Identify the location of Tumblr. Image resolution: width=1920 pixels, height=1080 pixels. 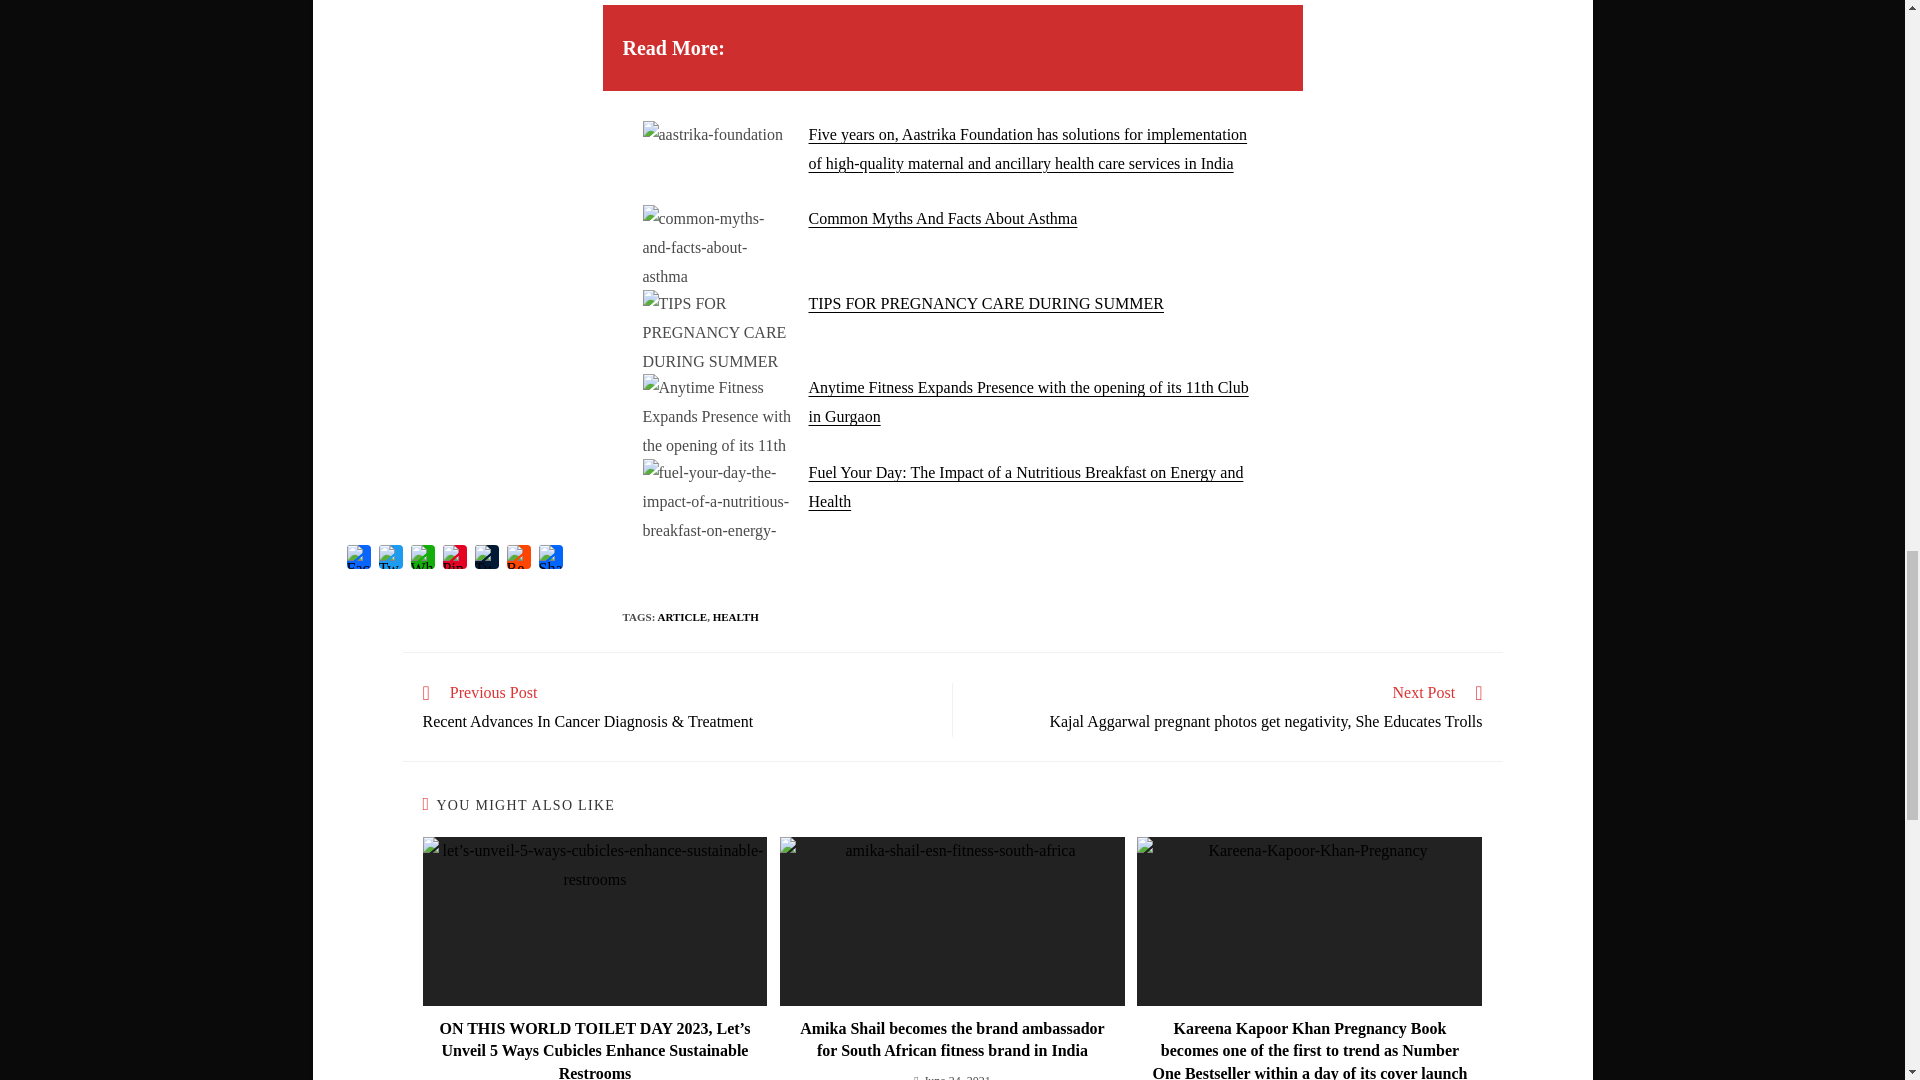
(486, 558).